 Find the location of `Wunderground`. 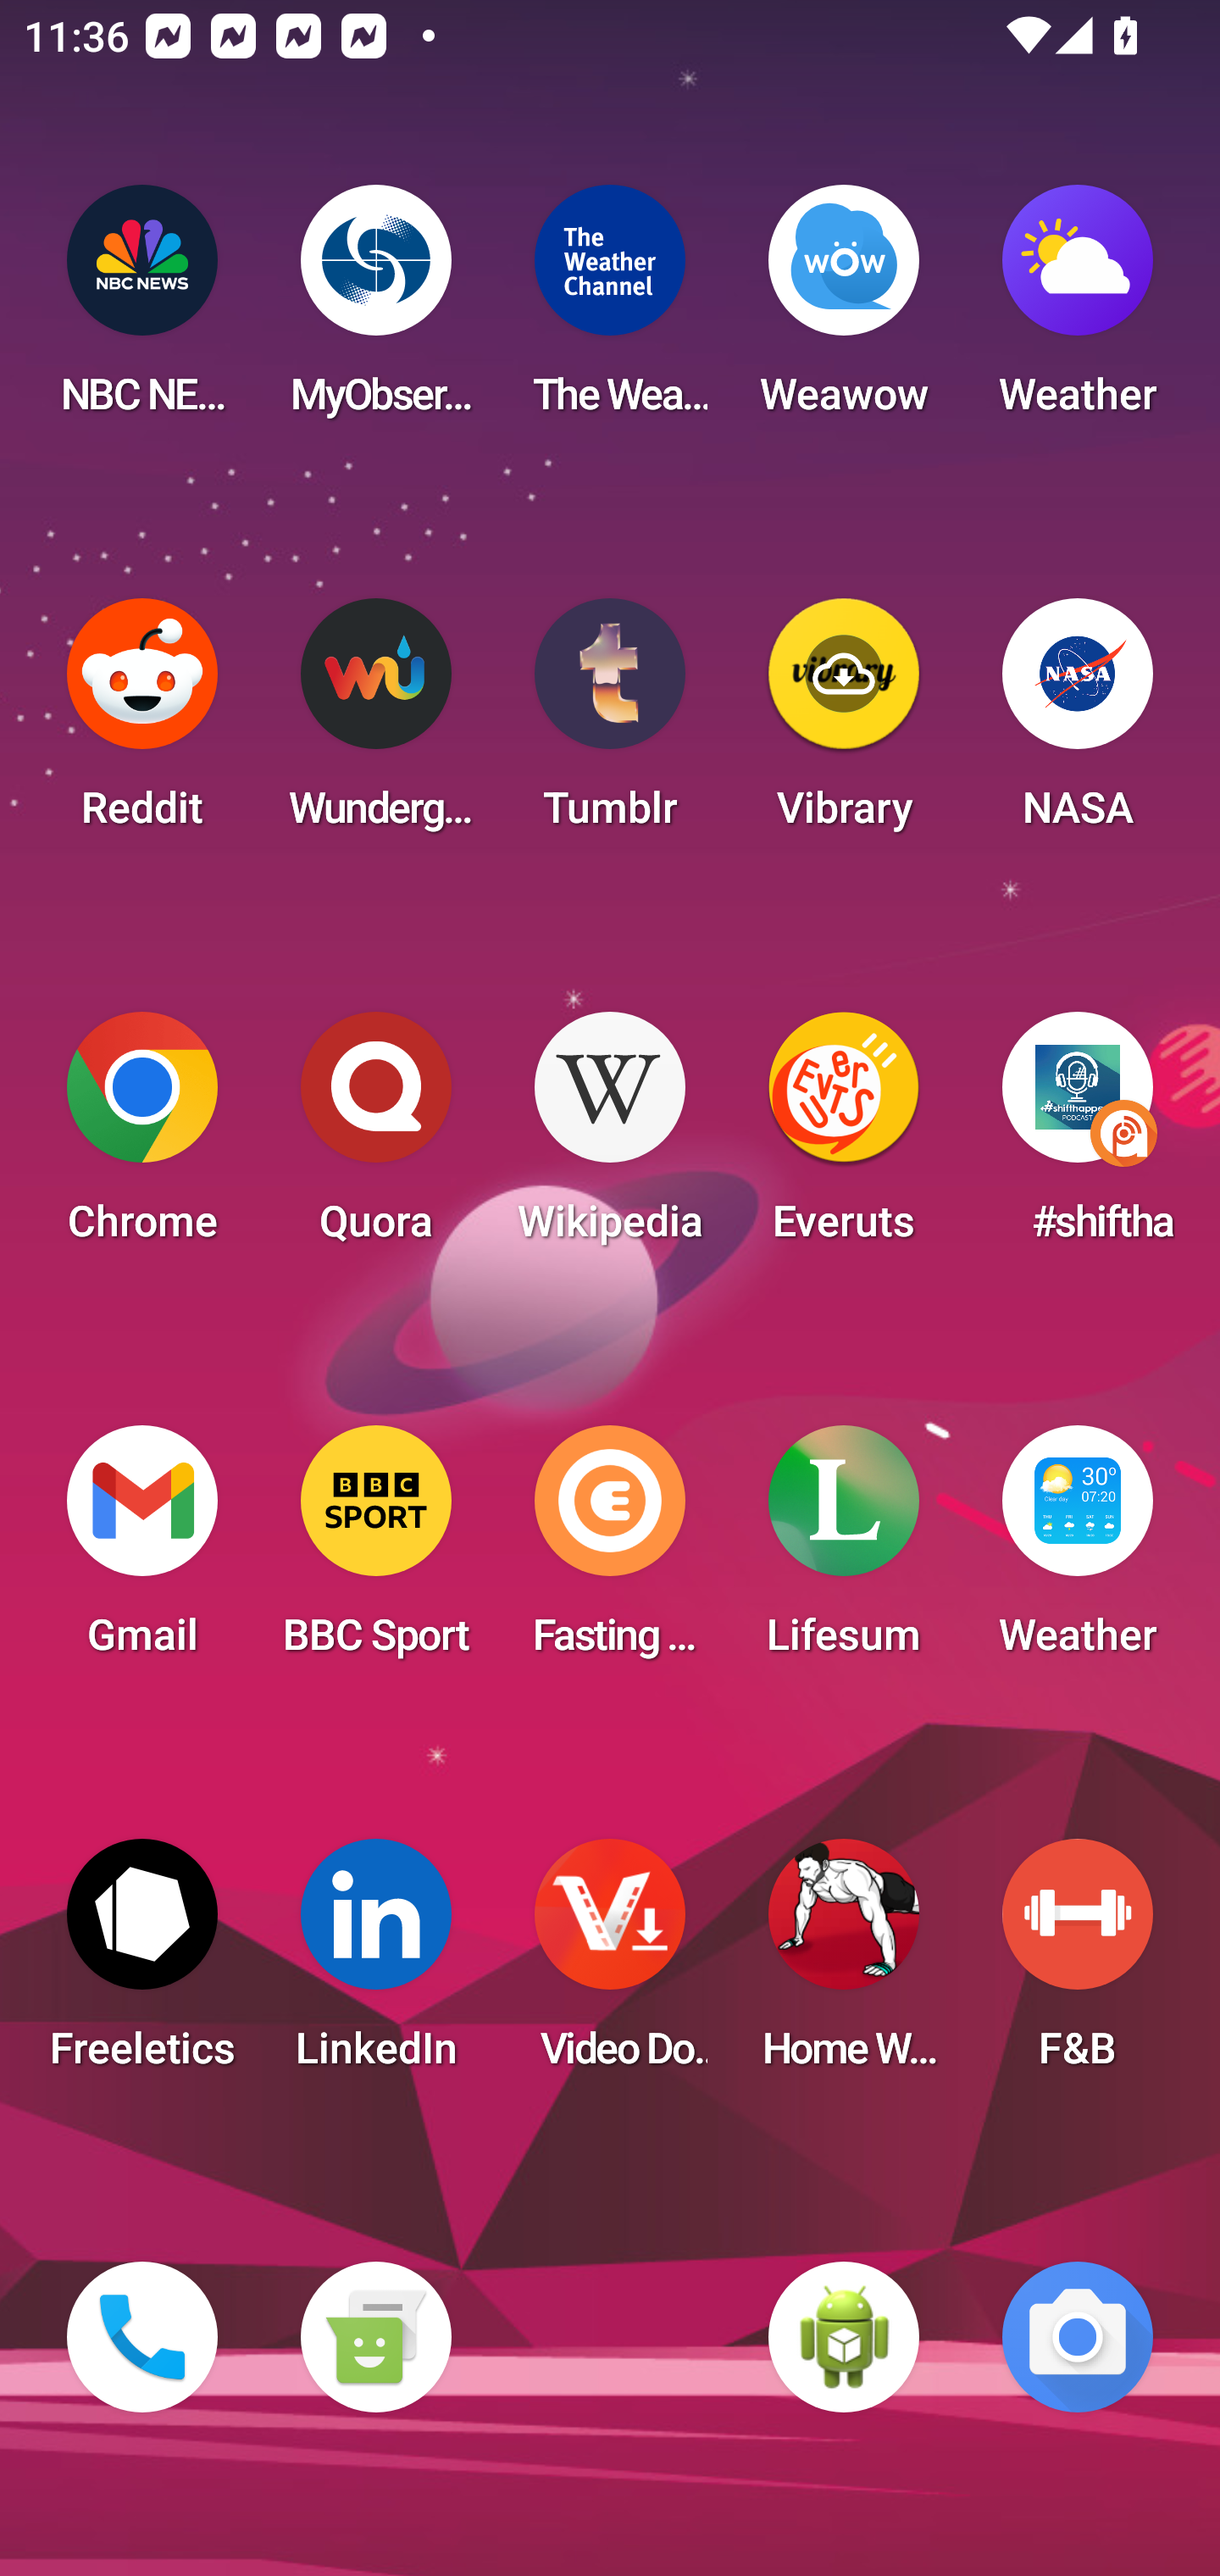

Wunderground is located at coordinates (375, 724).